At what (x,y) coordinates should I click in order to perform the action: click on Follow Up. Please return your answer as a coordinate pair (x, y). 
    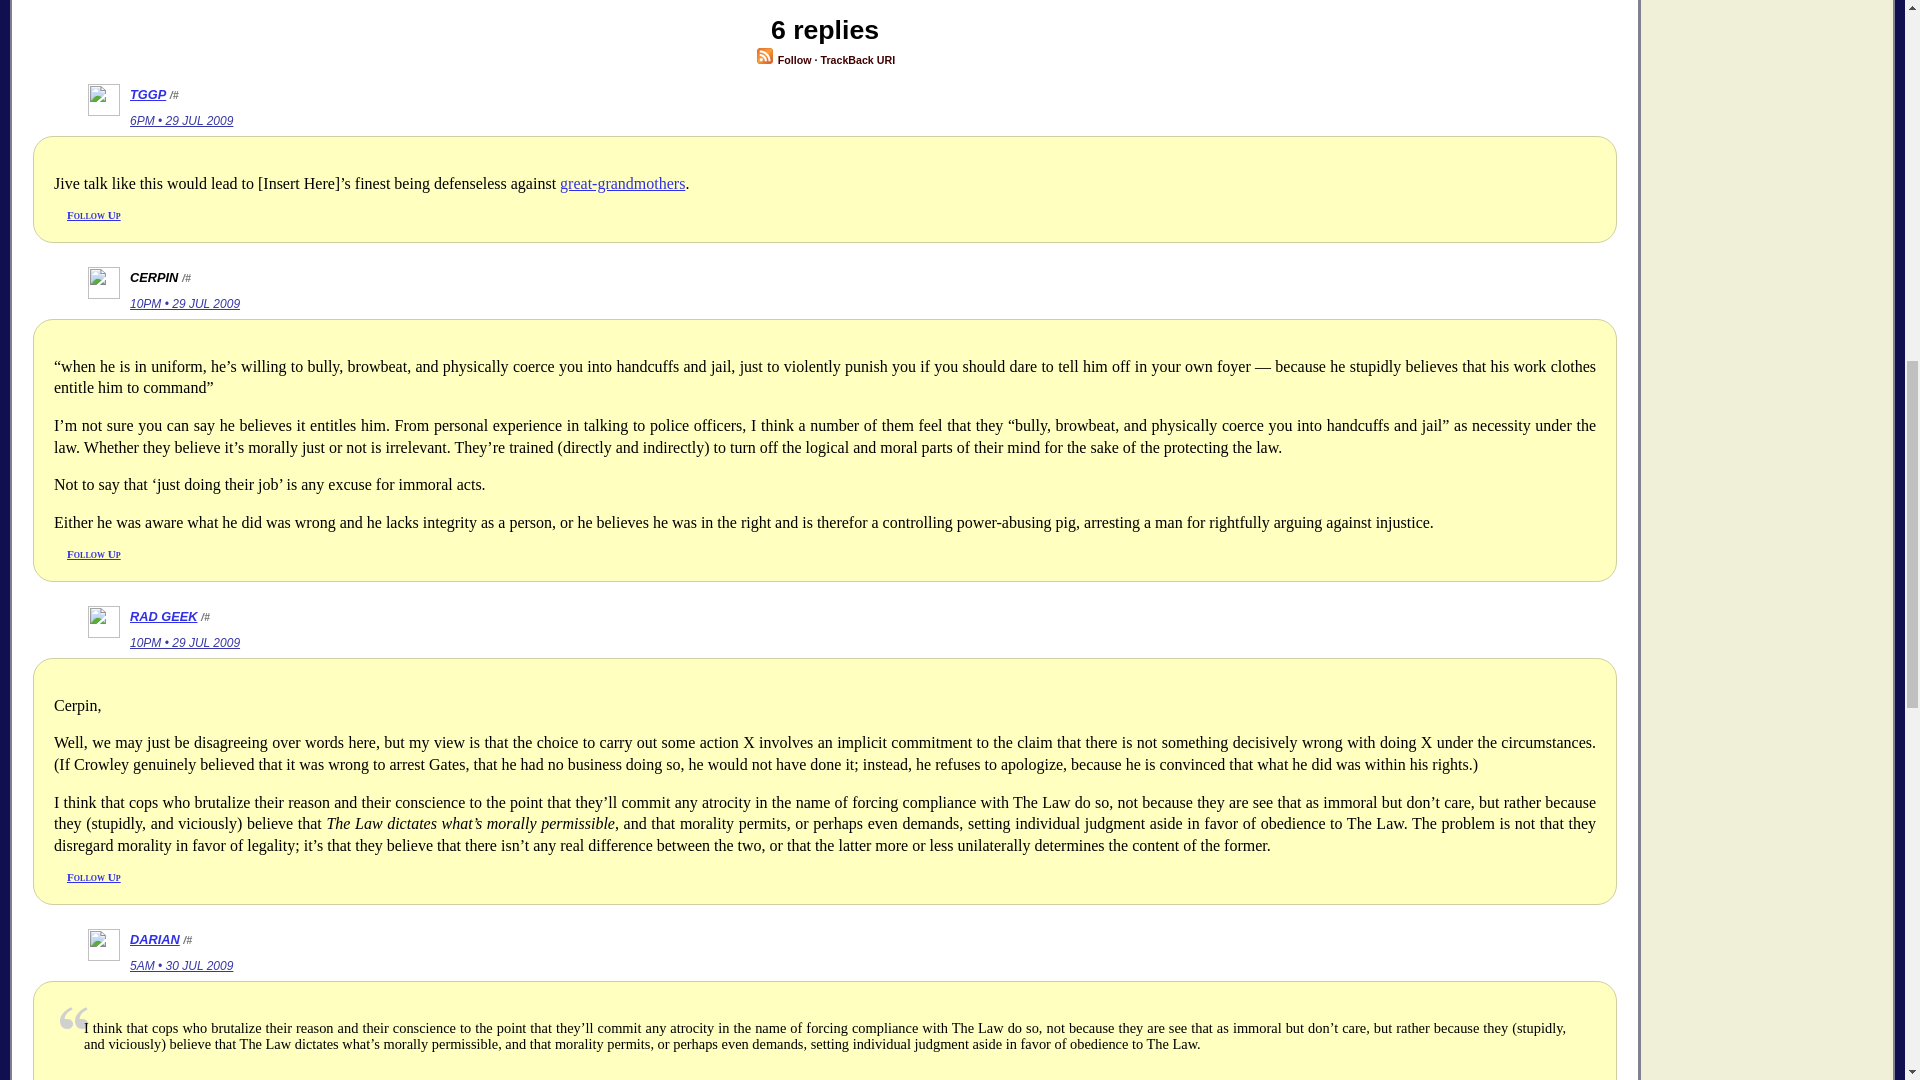
    Looking at the image, I should click on (94, 876).